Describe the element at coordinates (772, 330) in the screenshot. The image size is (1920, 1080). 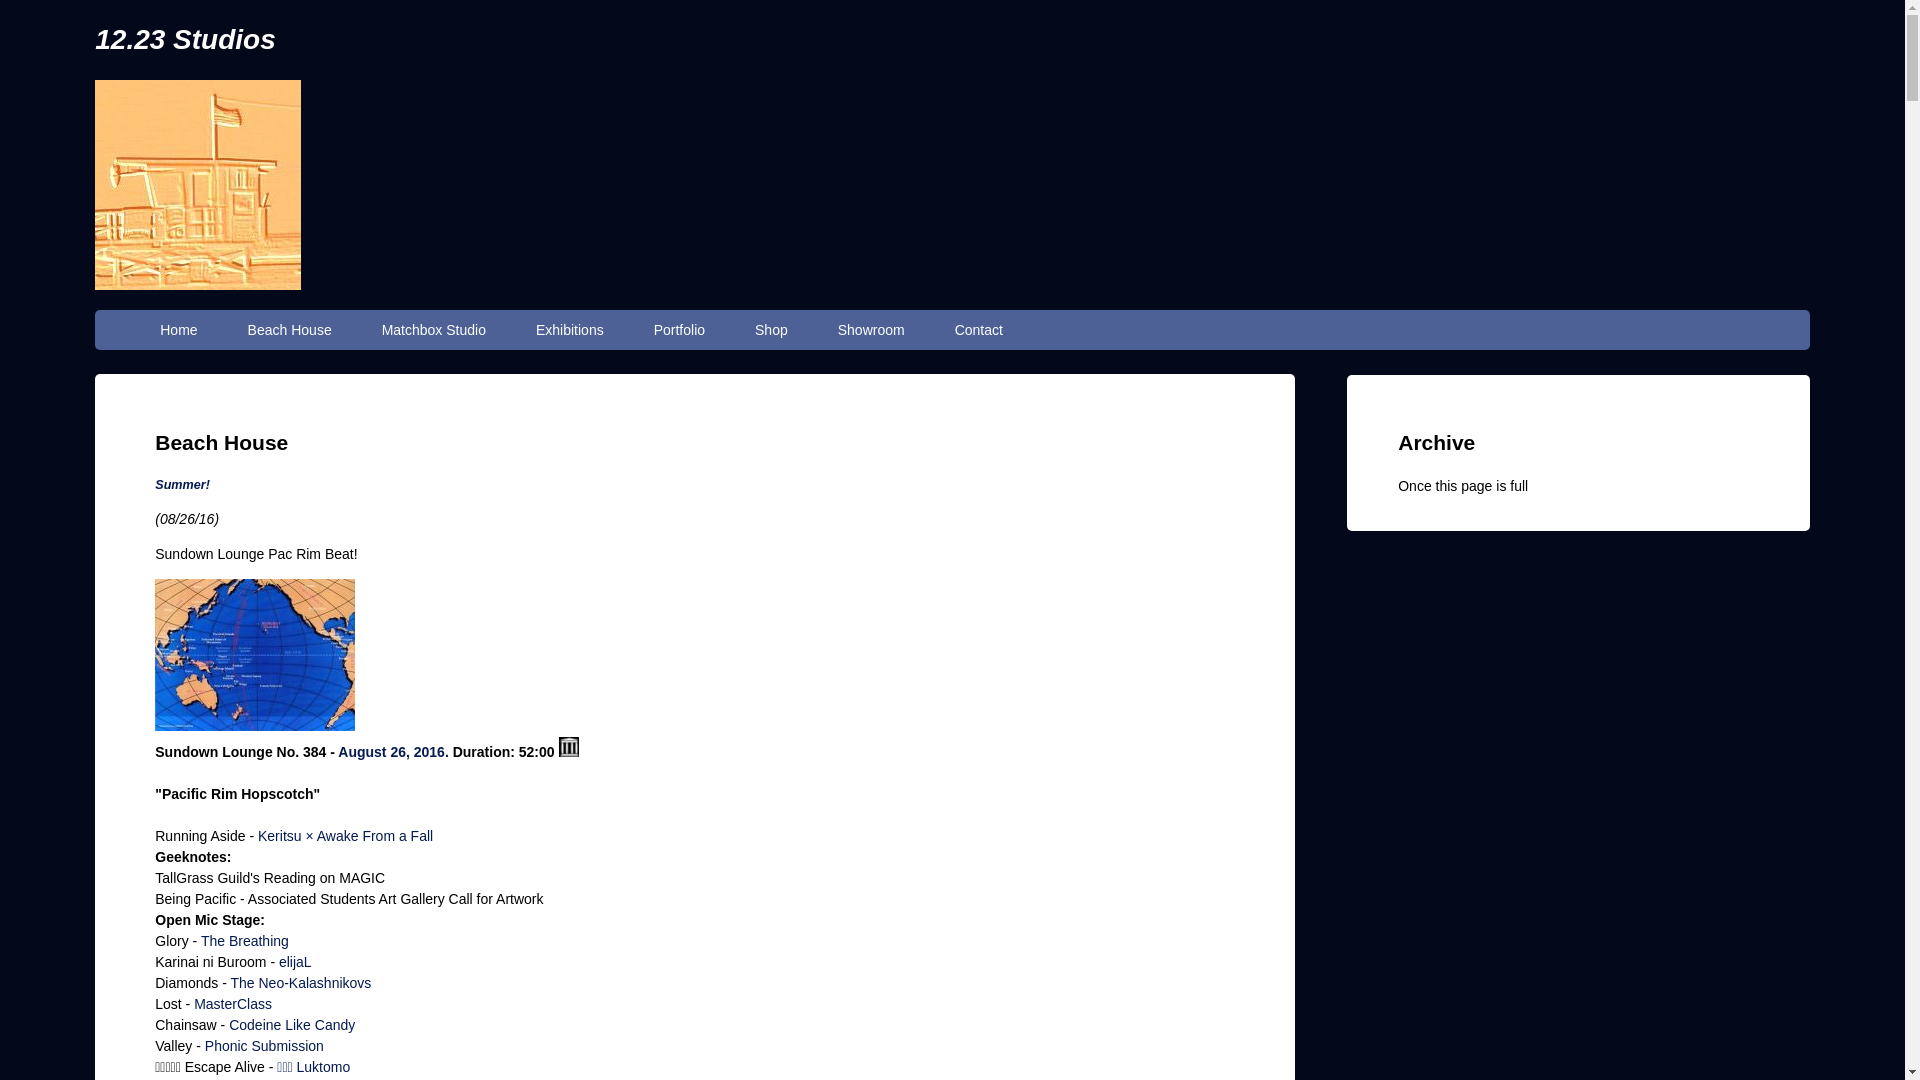
I see `Shop` at that location.